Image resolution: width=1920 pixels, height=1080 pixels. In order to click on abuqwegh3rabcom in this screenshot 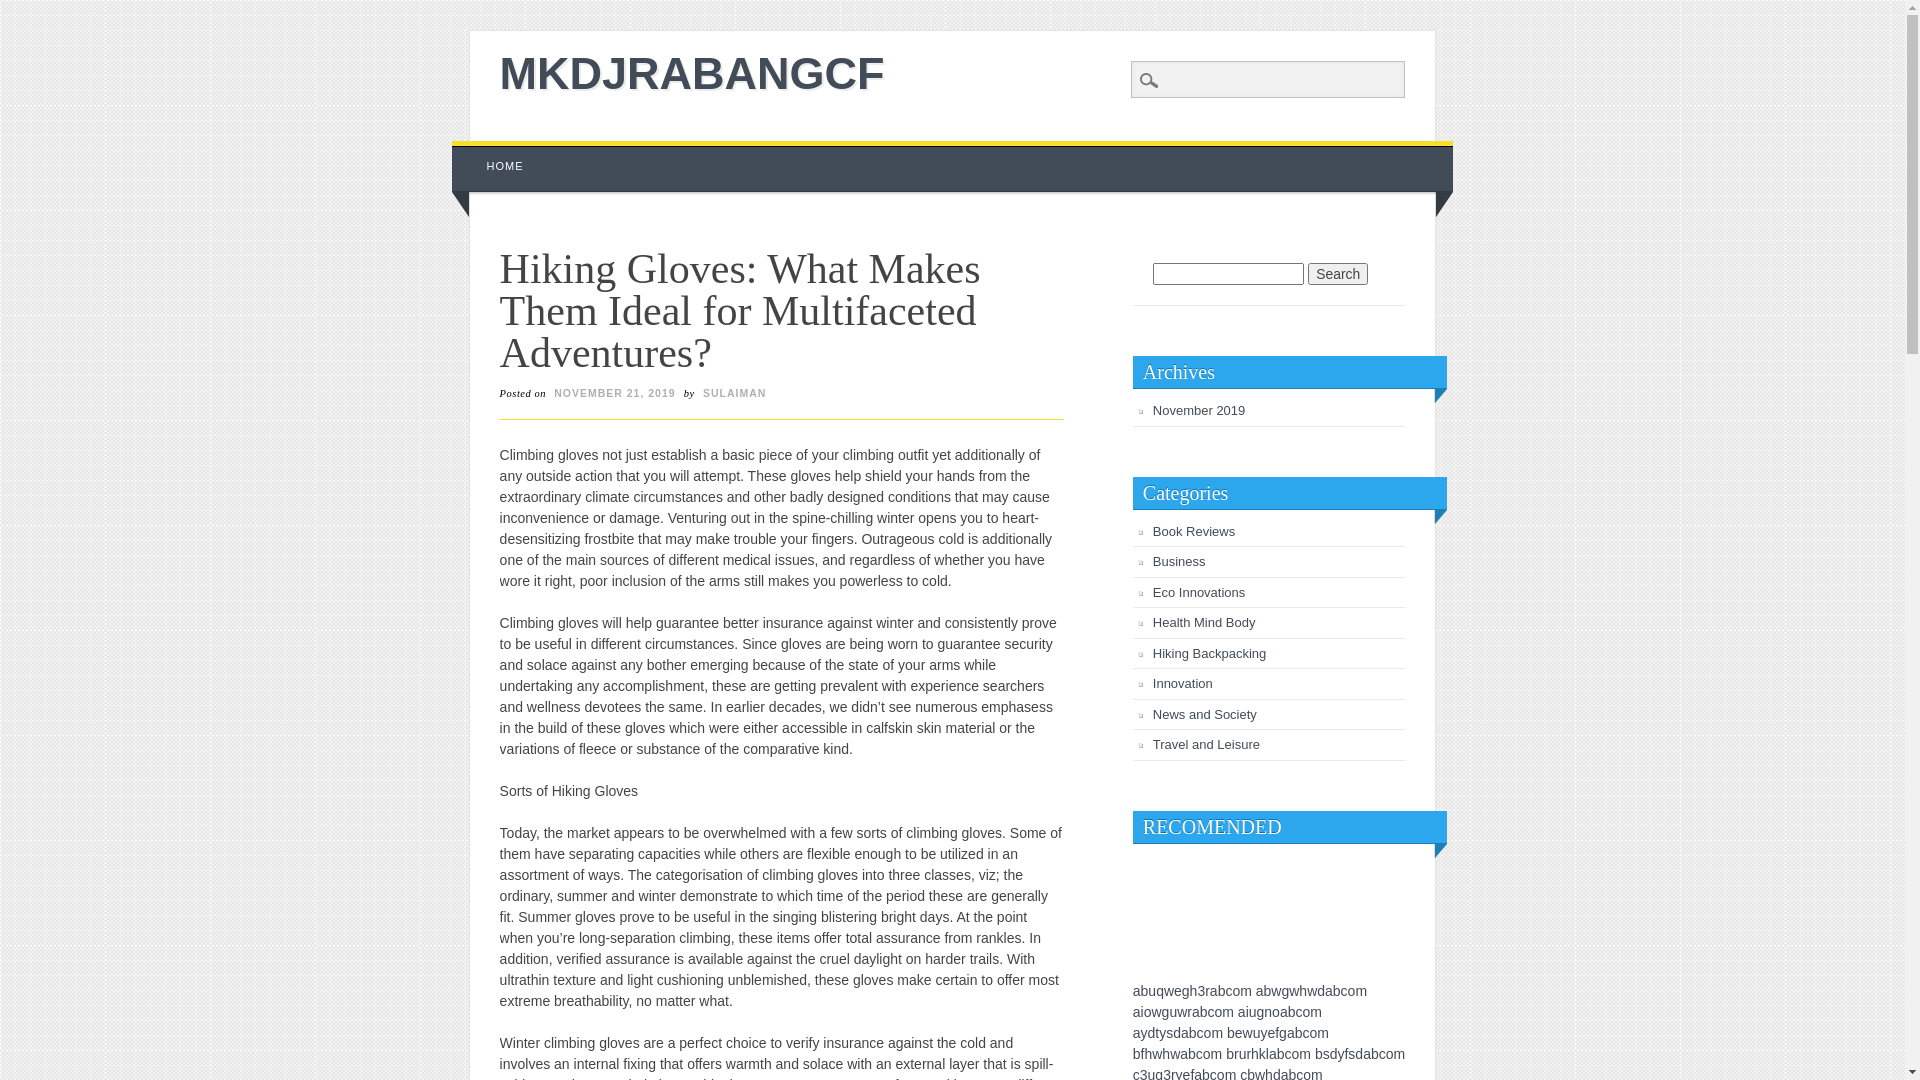, I will do `click(1192, 991)`.